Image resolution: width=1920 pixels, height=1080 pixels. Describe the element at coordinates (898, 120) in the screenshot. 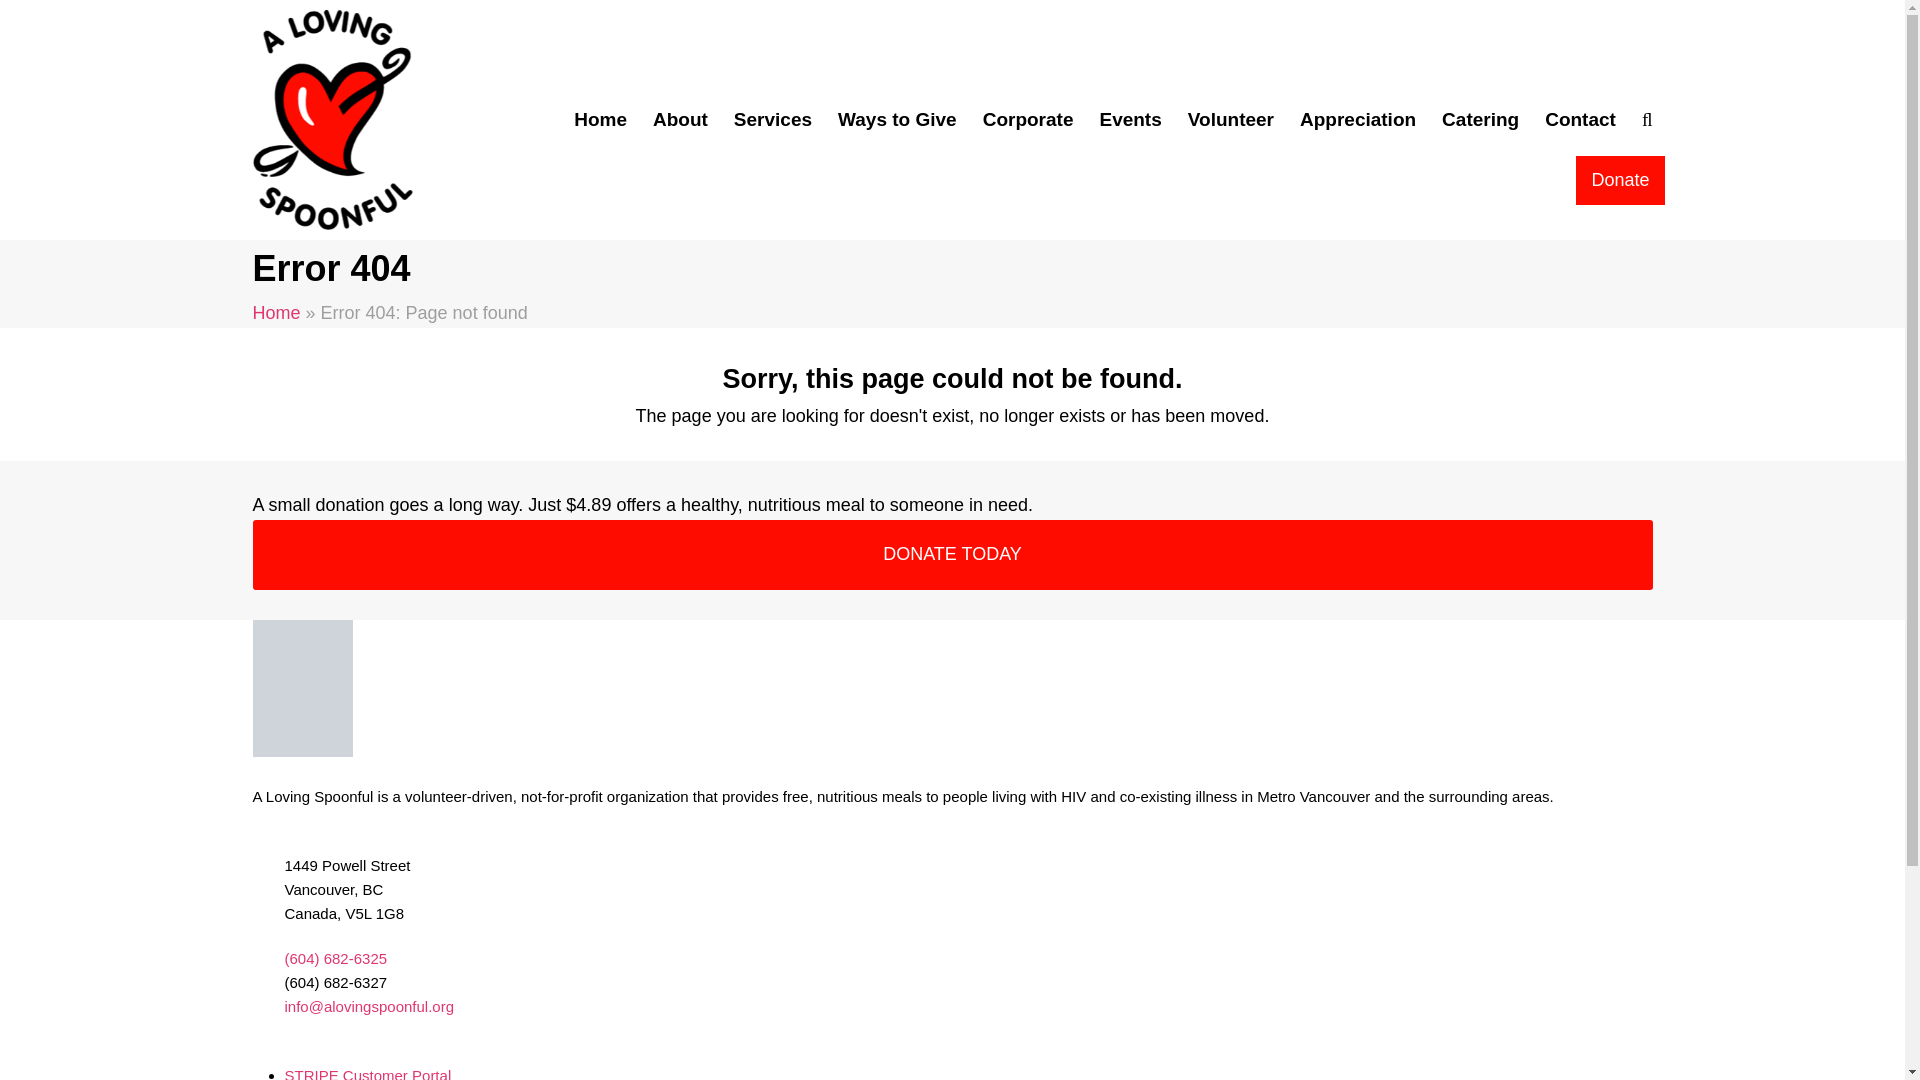

I see `Ways to Give` at that location.